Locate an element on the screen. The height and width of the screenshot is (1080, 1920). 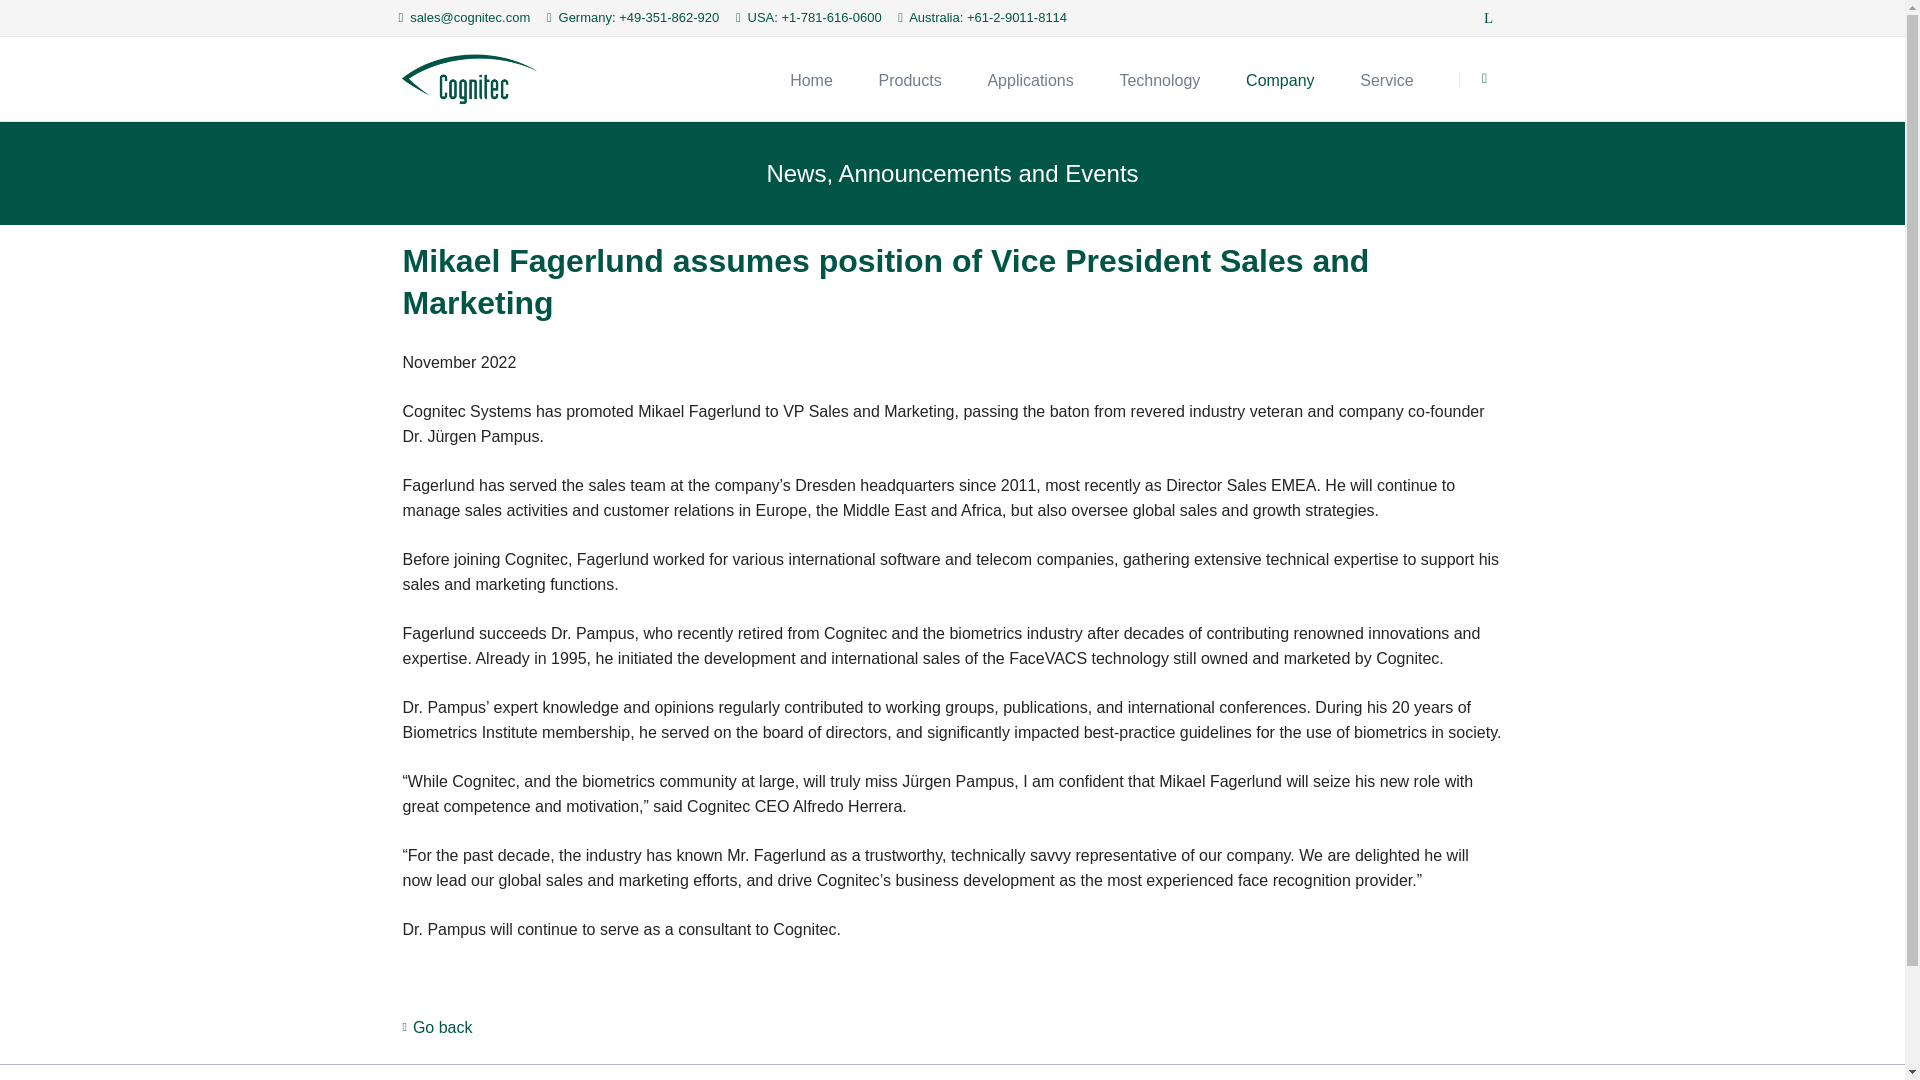
Company is located at coordinates (1280, 78).